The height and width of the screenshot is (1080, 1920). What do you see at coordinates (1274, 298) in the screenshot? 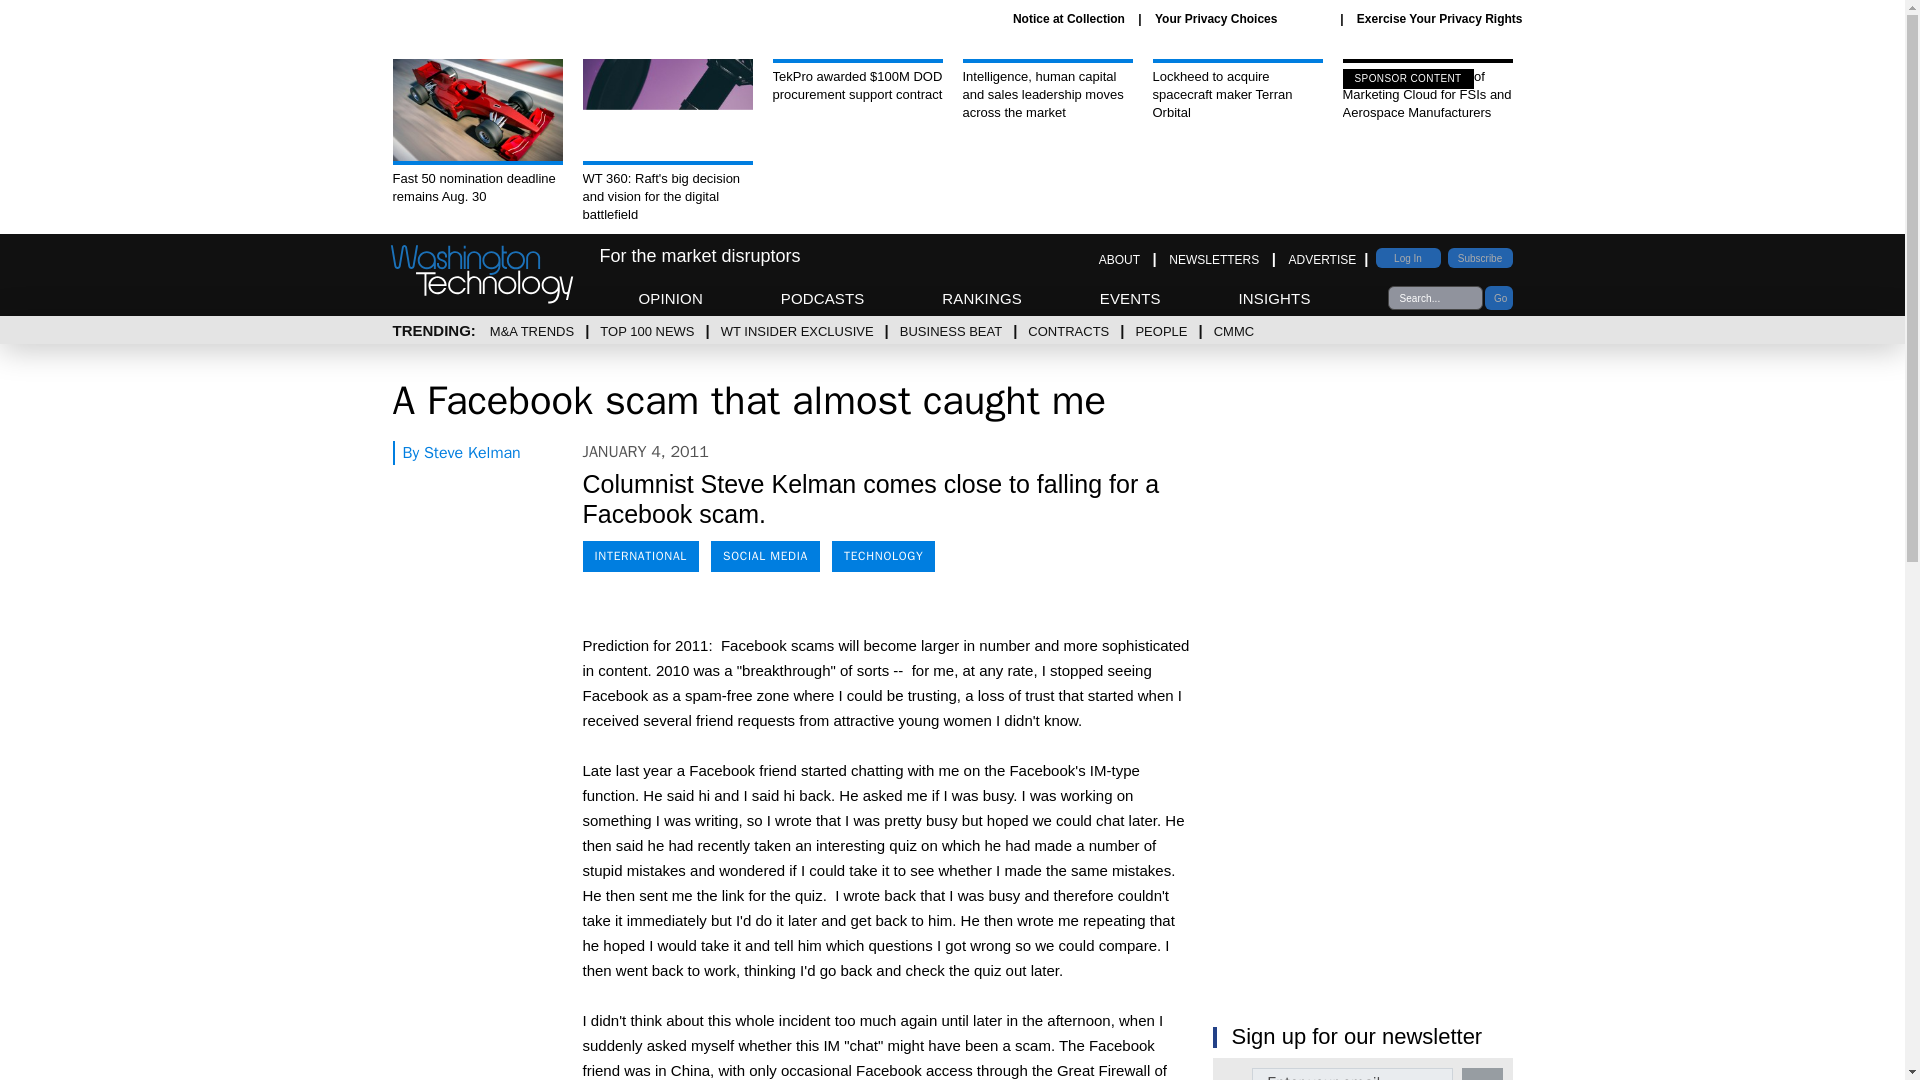
I see `INSIGHTS` at bounding box center [1274, 298].